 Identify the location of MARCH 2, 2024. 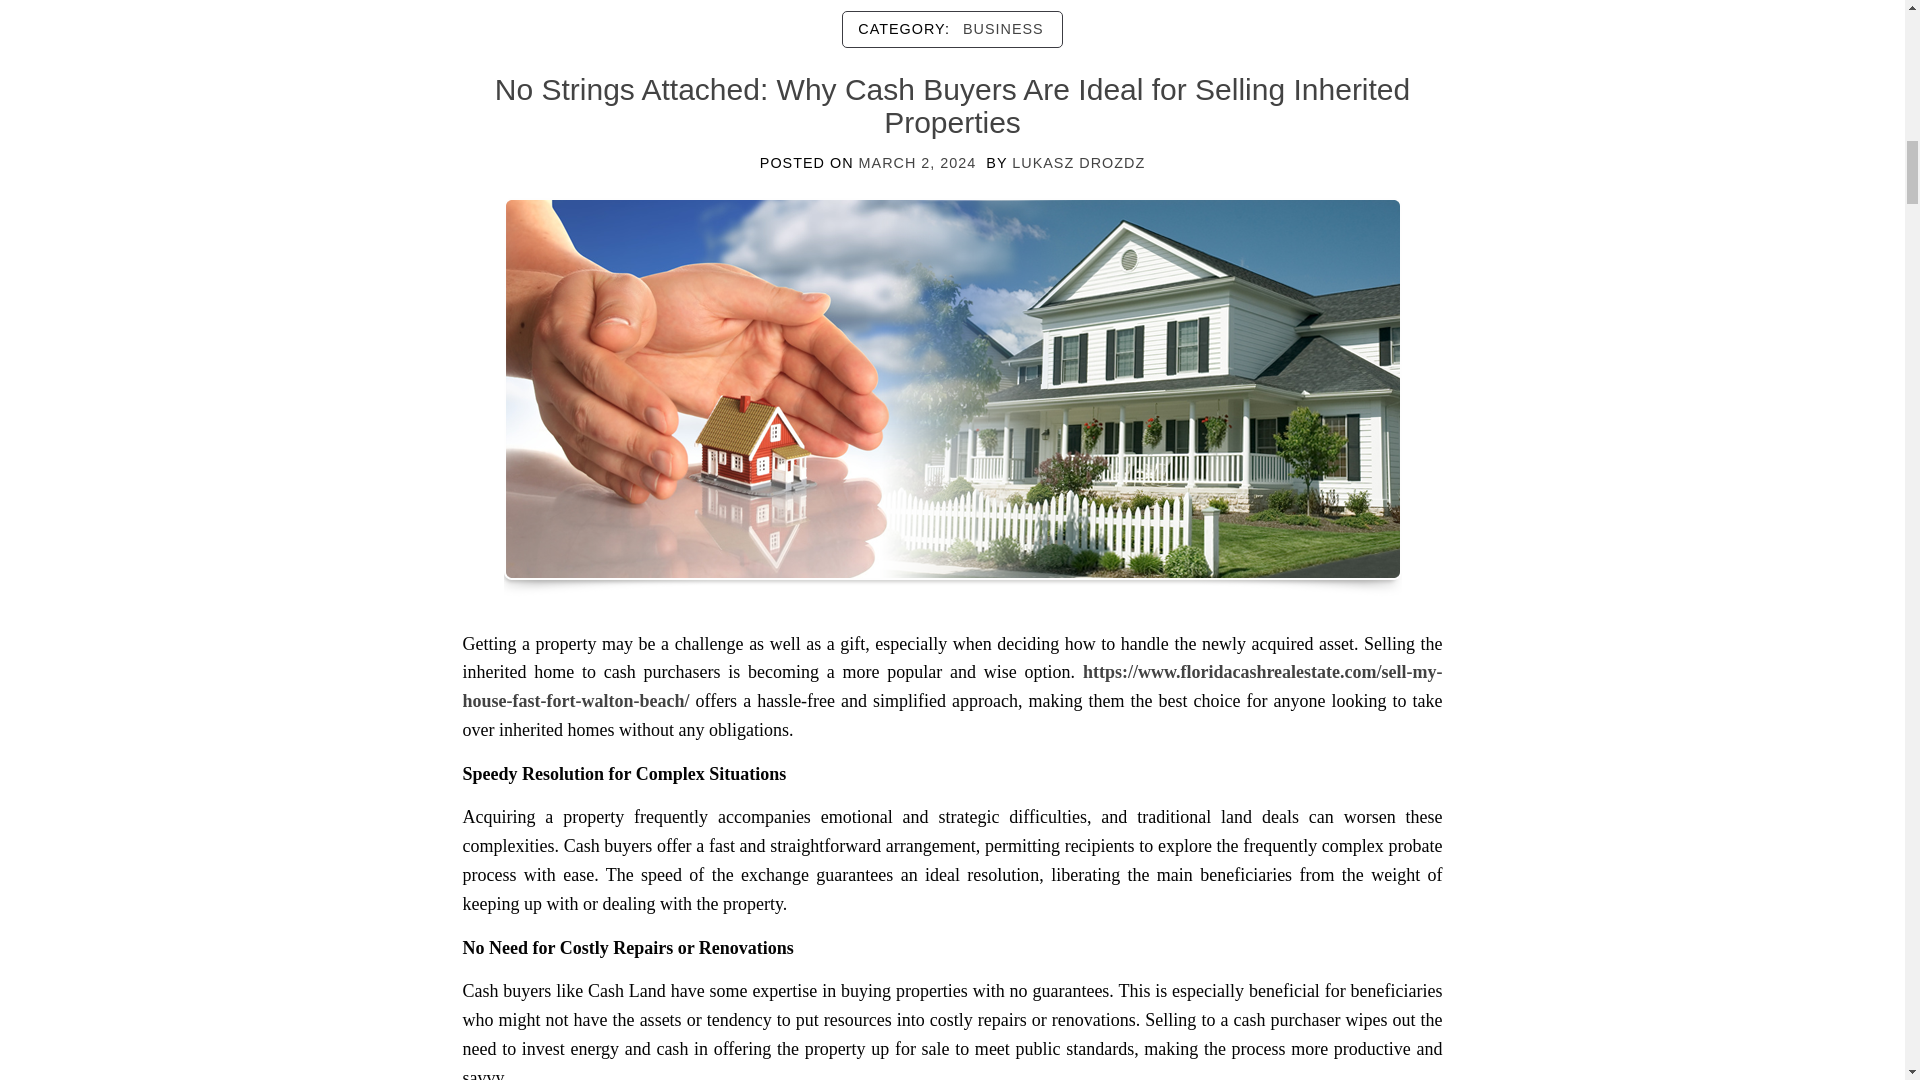
(918, 162).